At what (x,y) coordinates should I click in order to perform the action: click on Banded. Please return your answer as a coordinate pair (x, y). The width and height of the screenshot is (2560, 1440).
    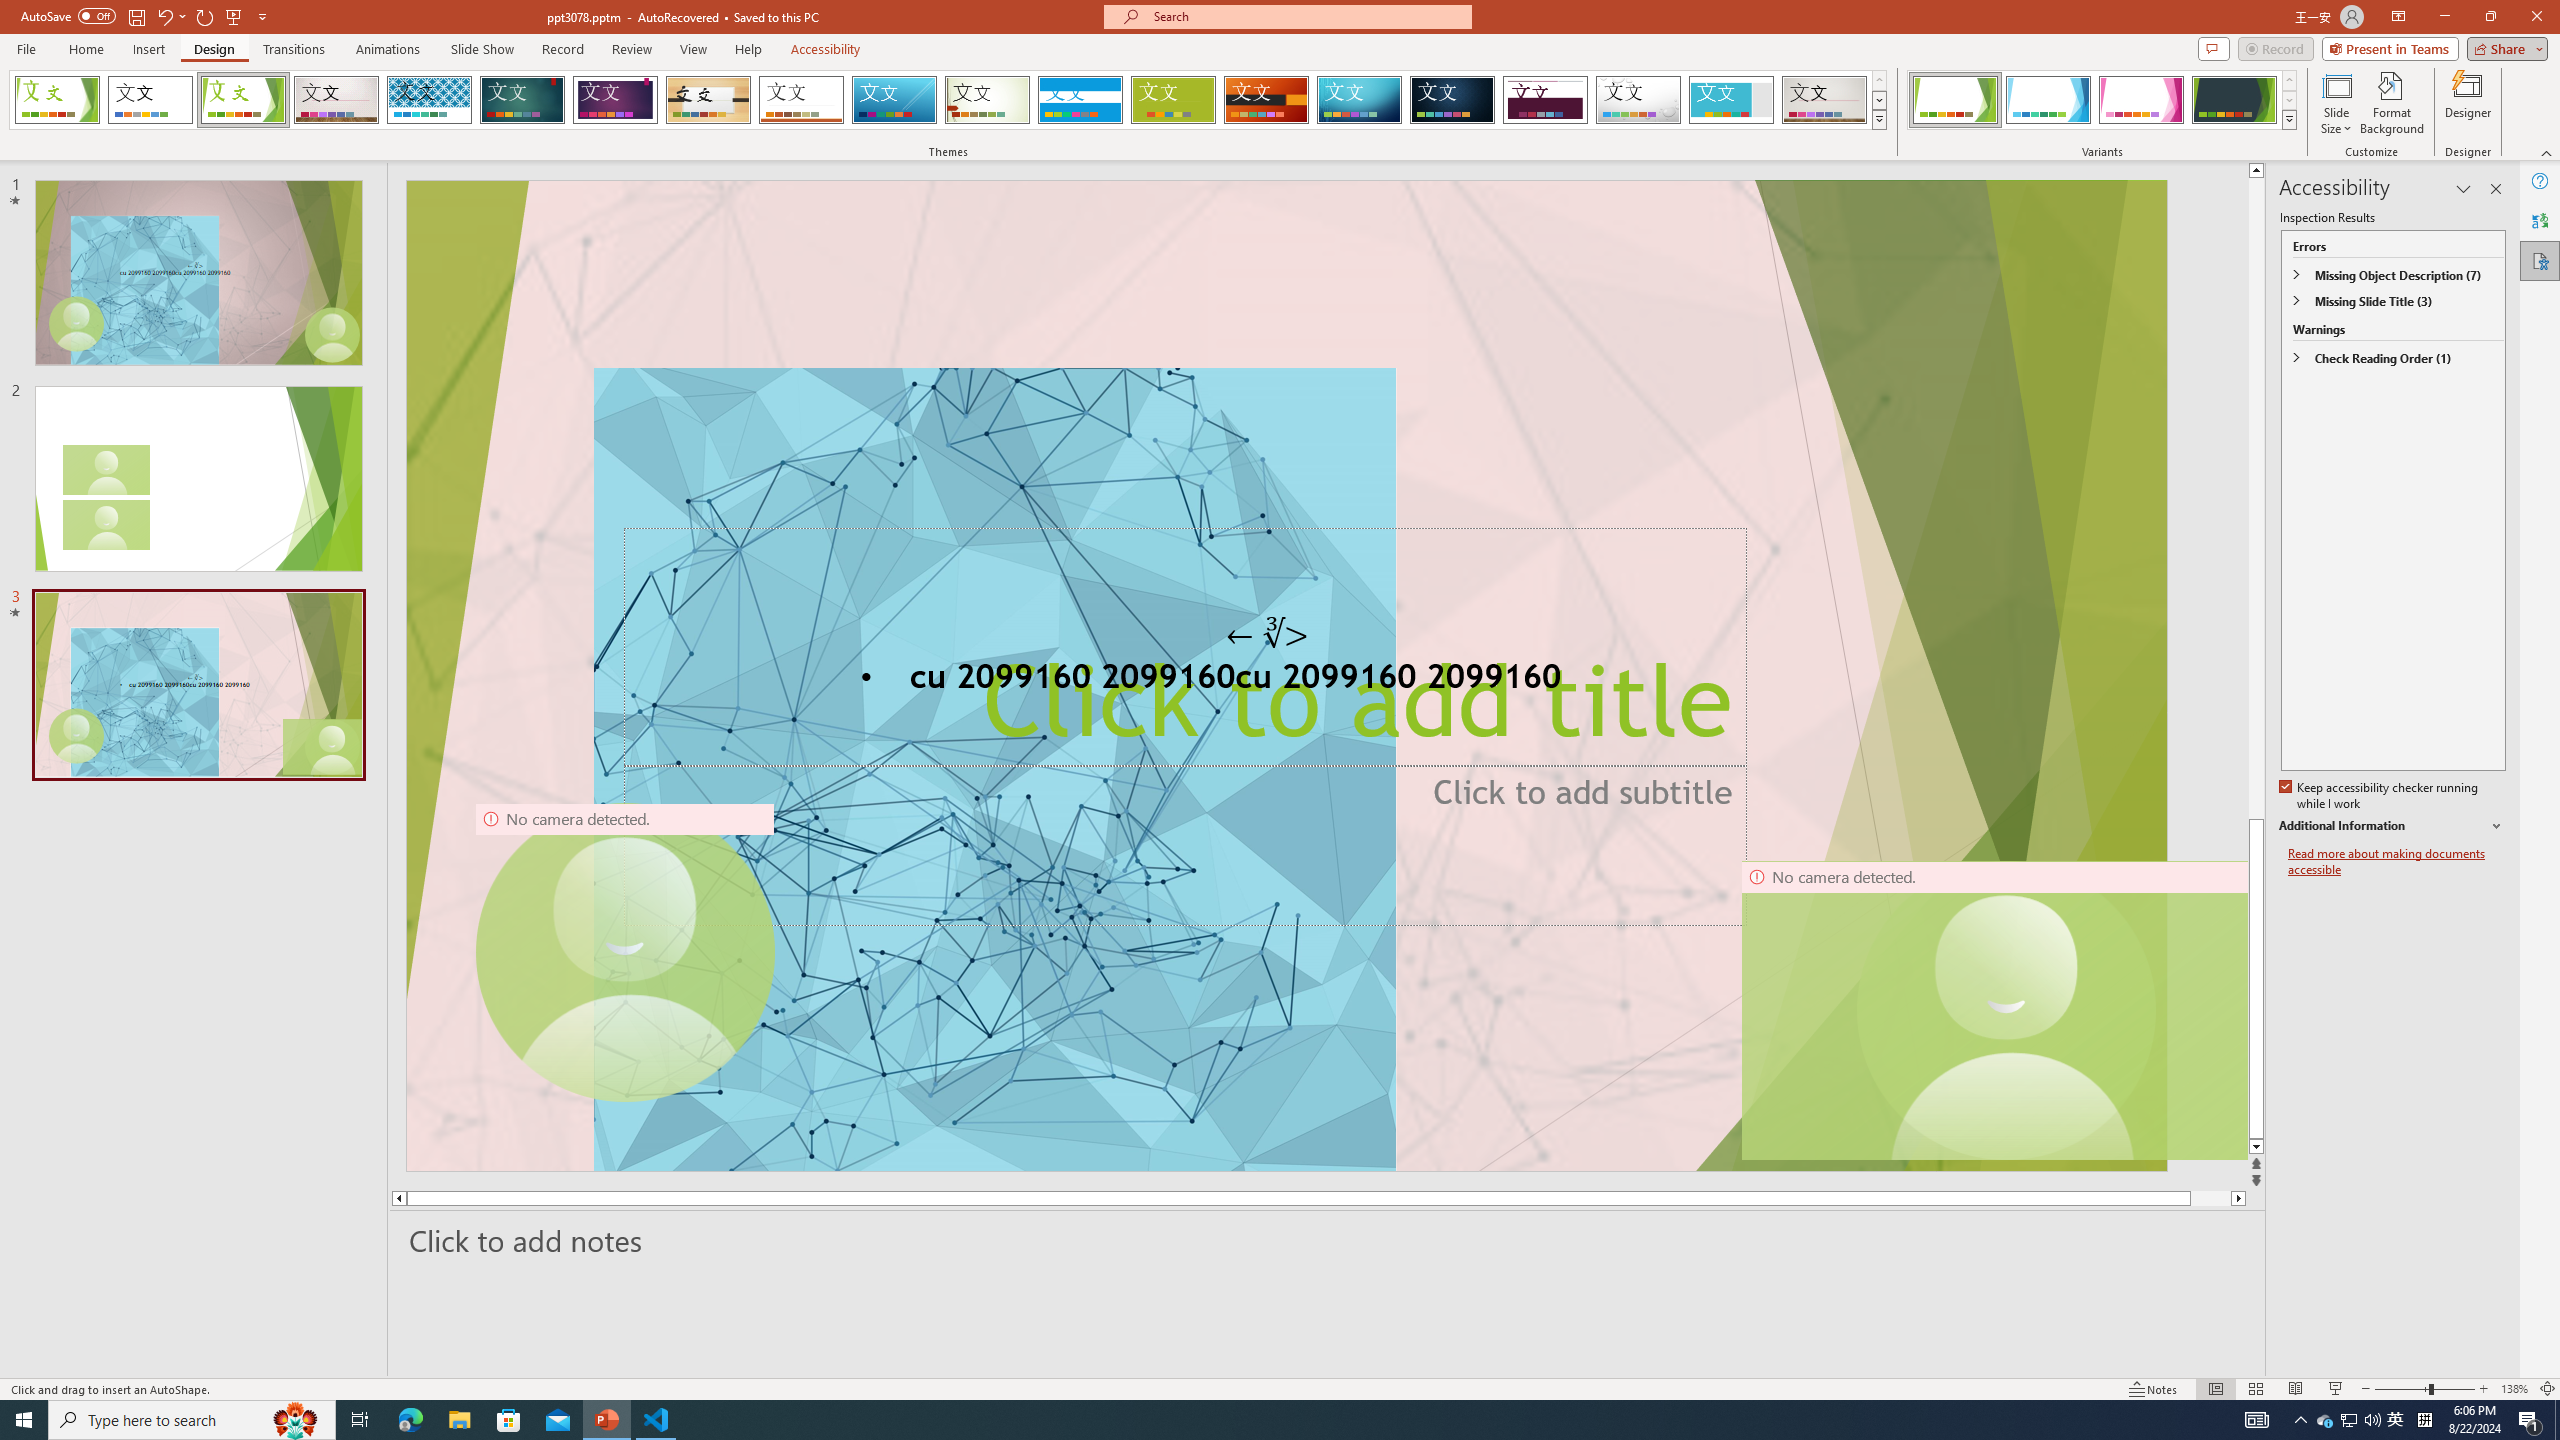
    Looking at the image, I should click on (1080, 100).